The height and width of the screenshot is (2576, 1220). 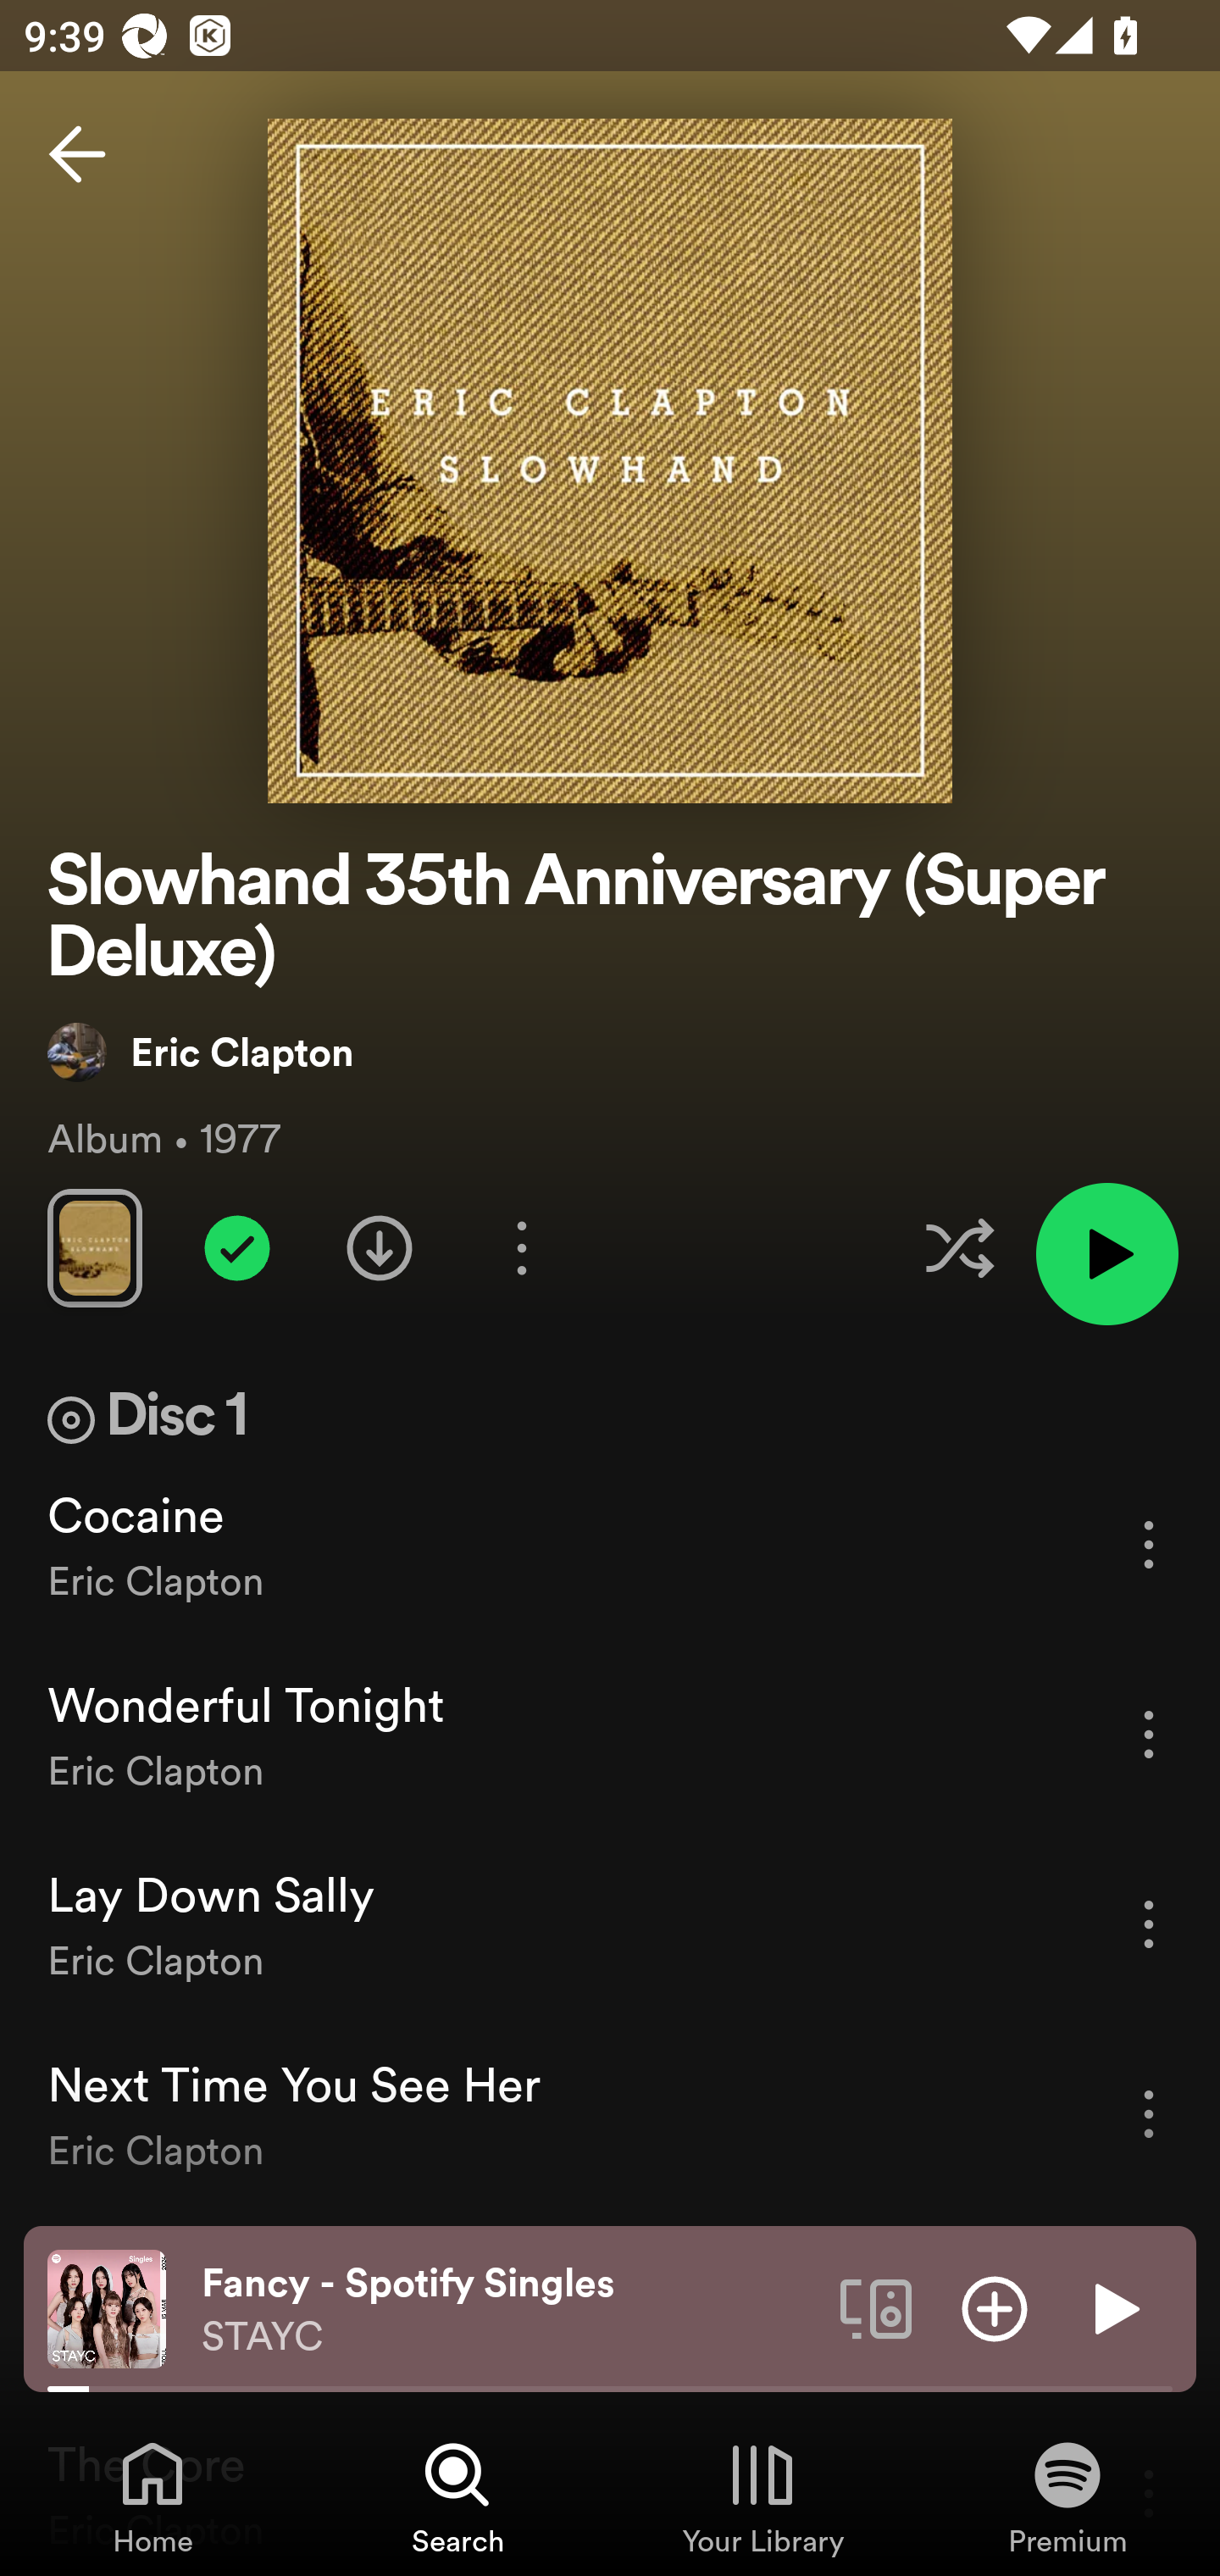 What do you see at coordinates (1106, 1254) in the screenshot?
I see `Play playlist` at bounding box center [1106, 1254].